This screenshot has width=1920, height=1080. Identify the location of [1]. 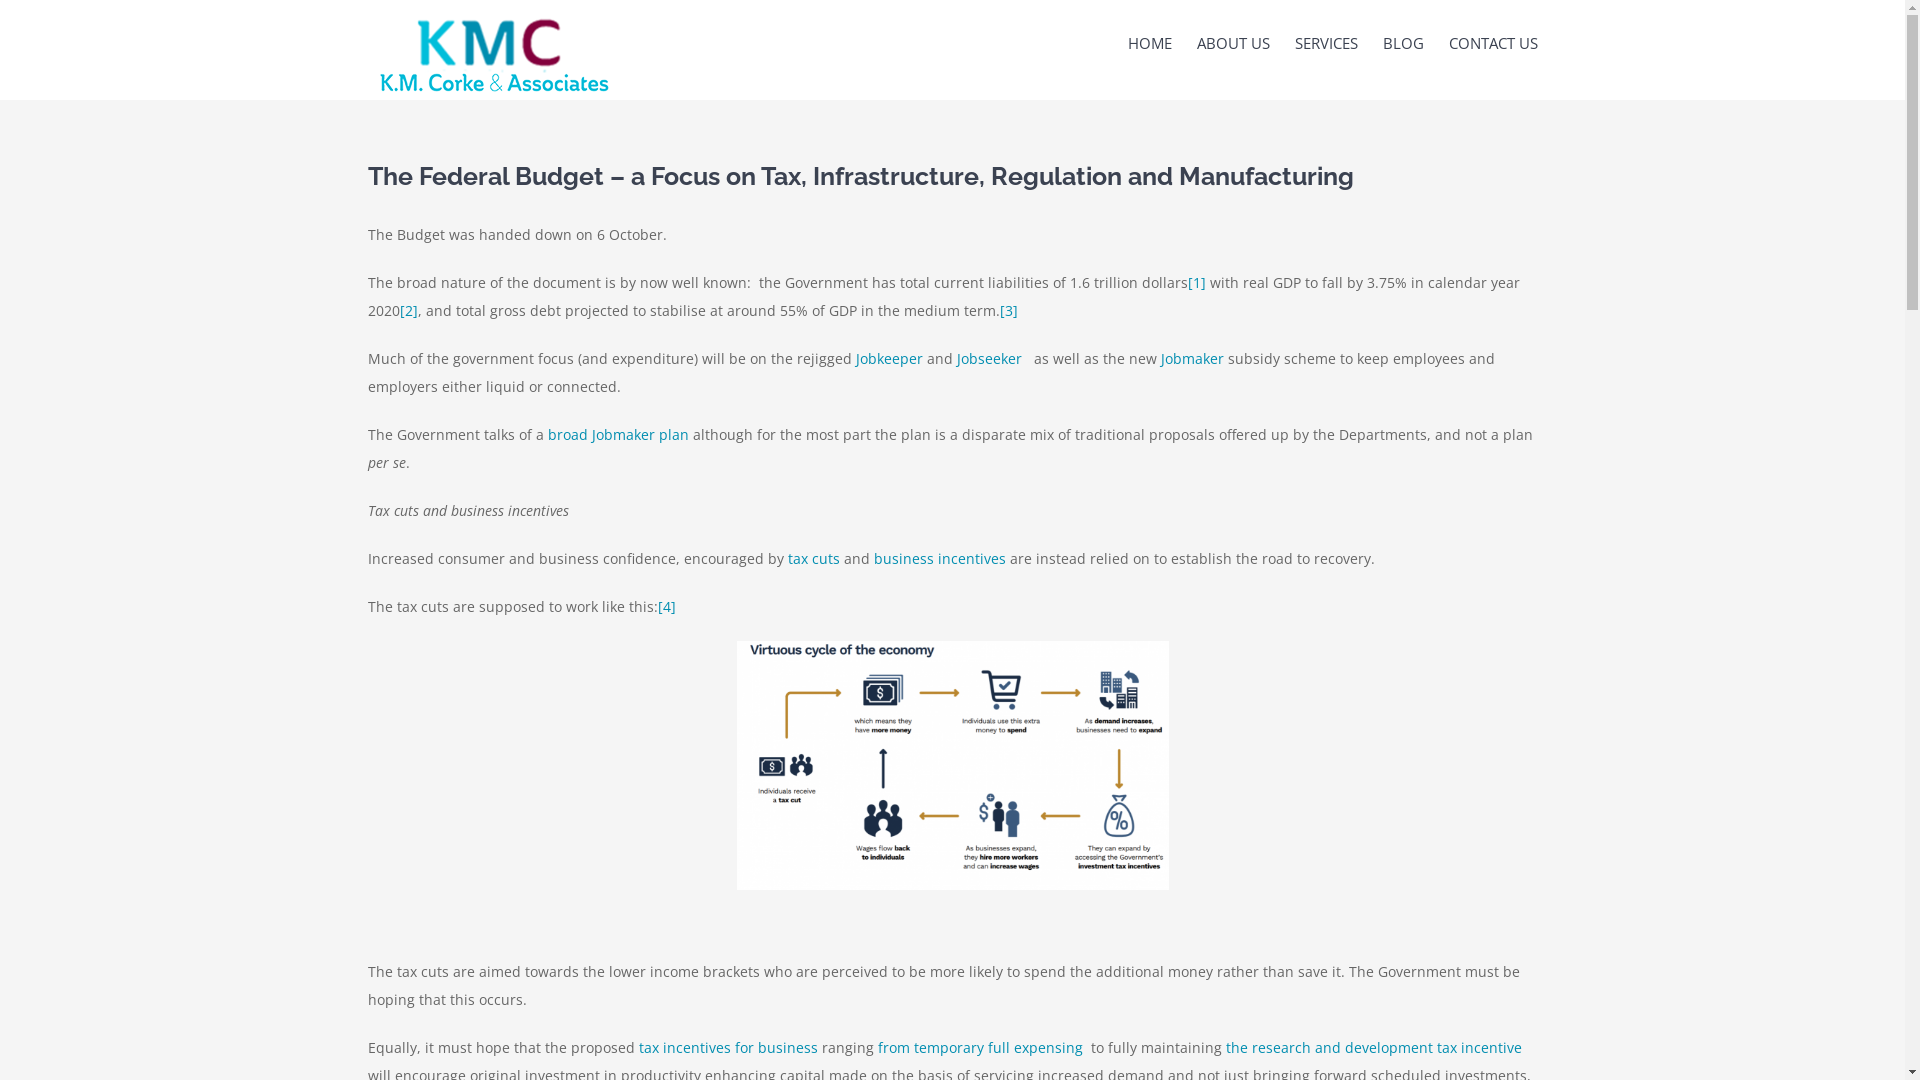
(1197, 282).